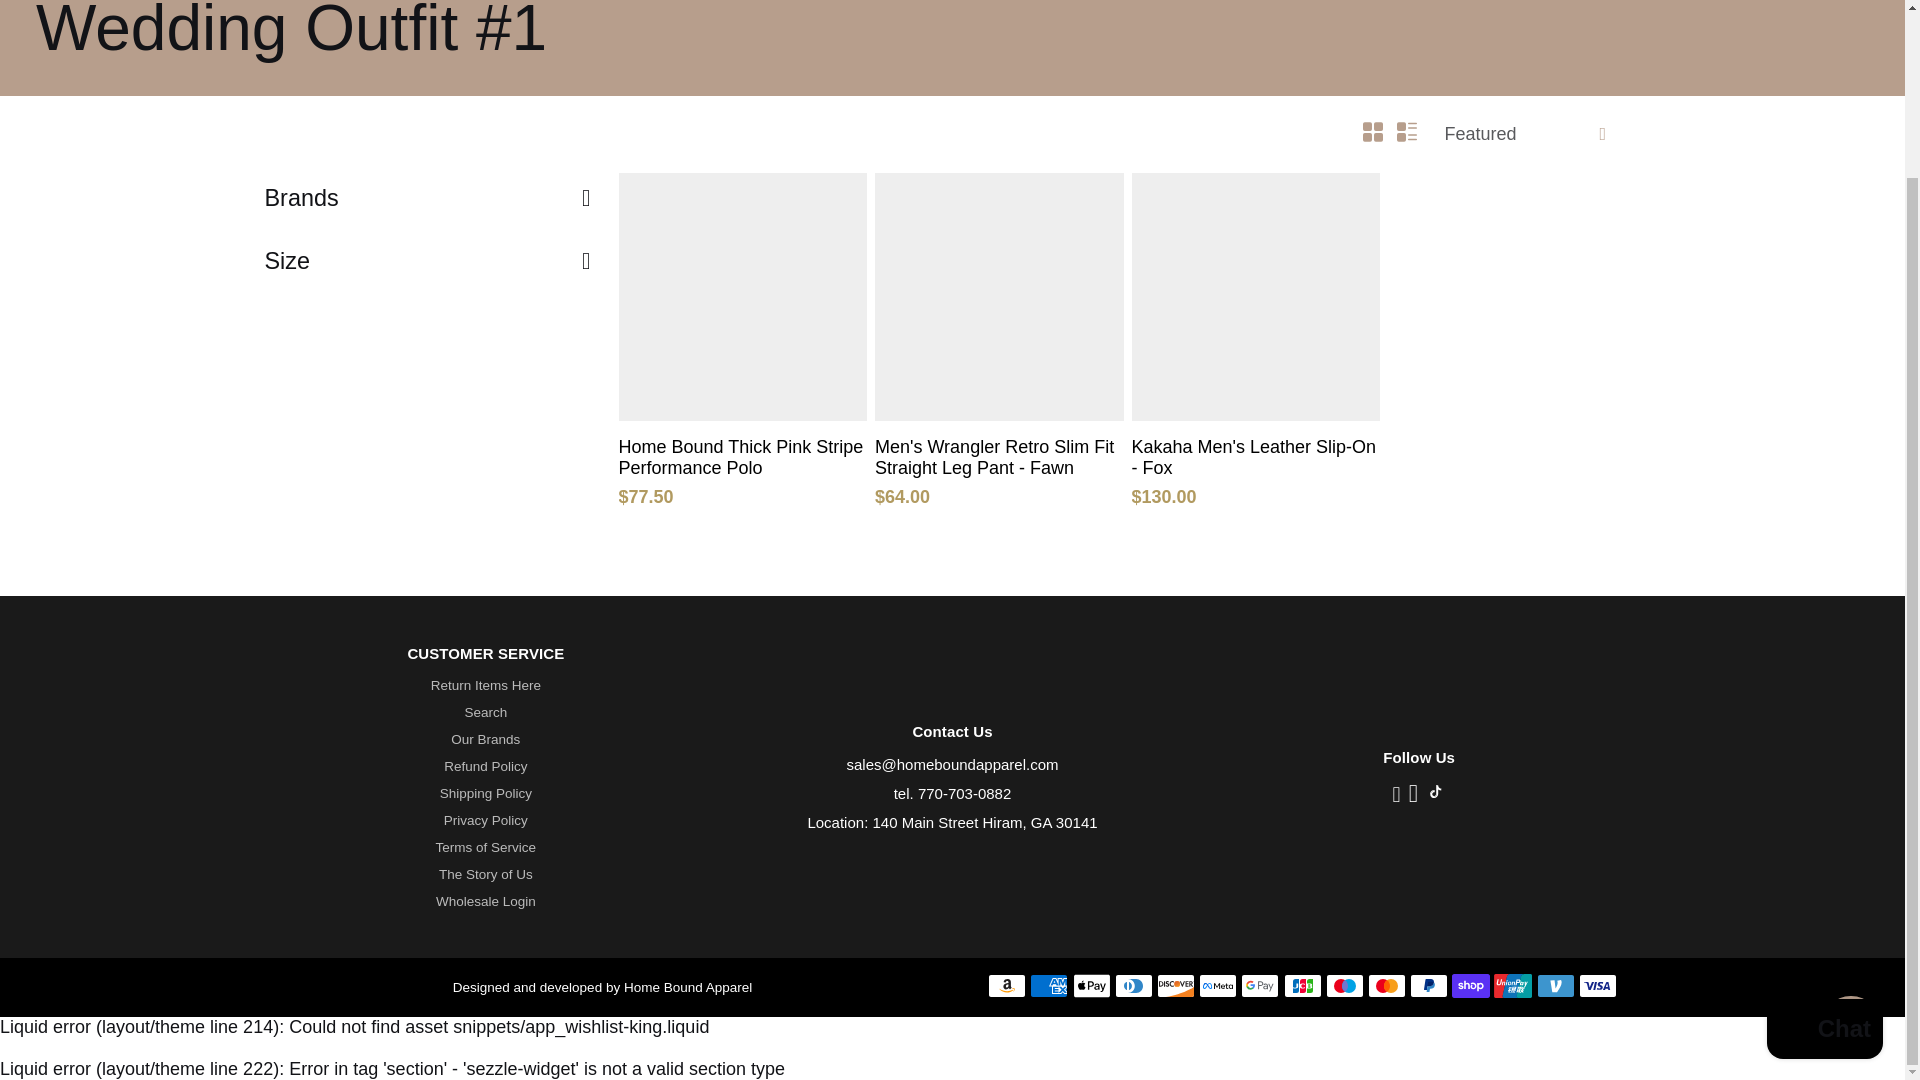  Describe the element at coordinates (1428, 986) in the screenshot. I see `PayPal` at that location.